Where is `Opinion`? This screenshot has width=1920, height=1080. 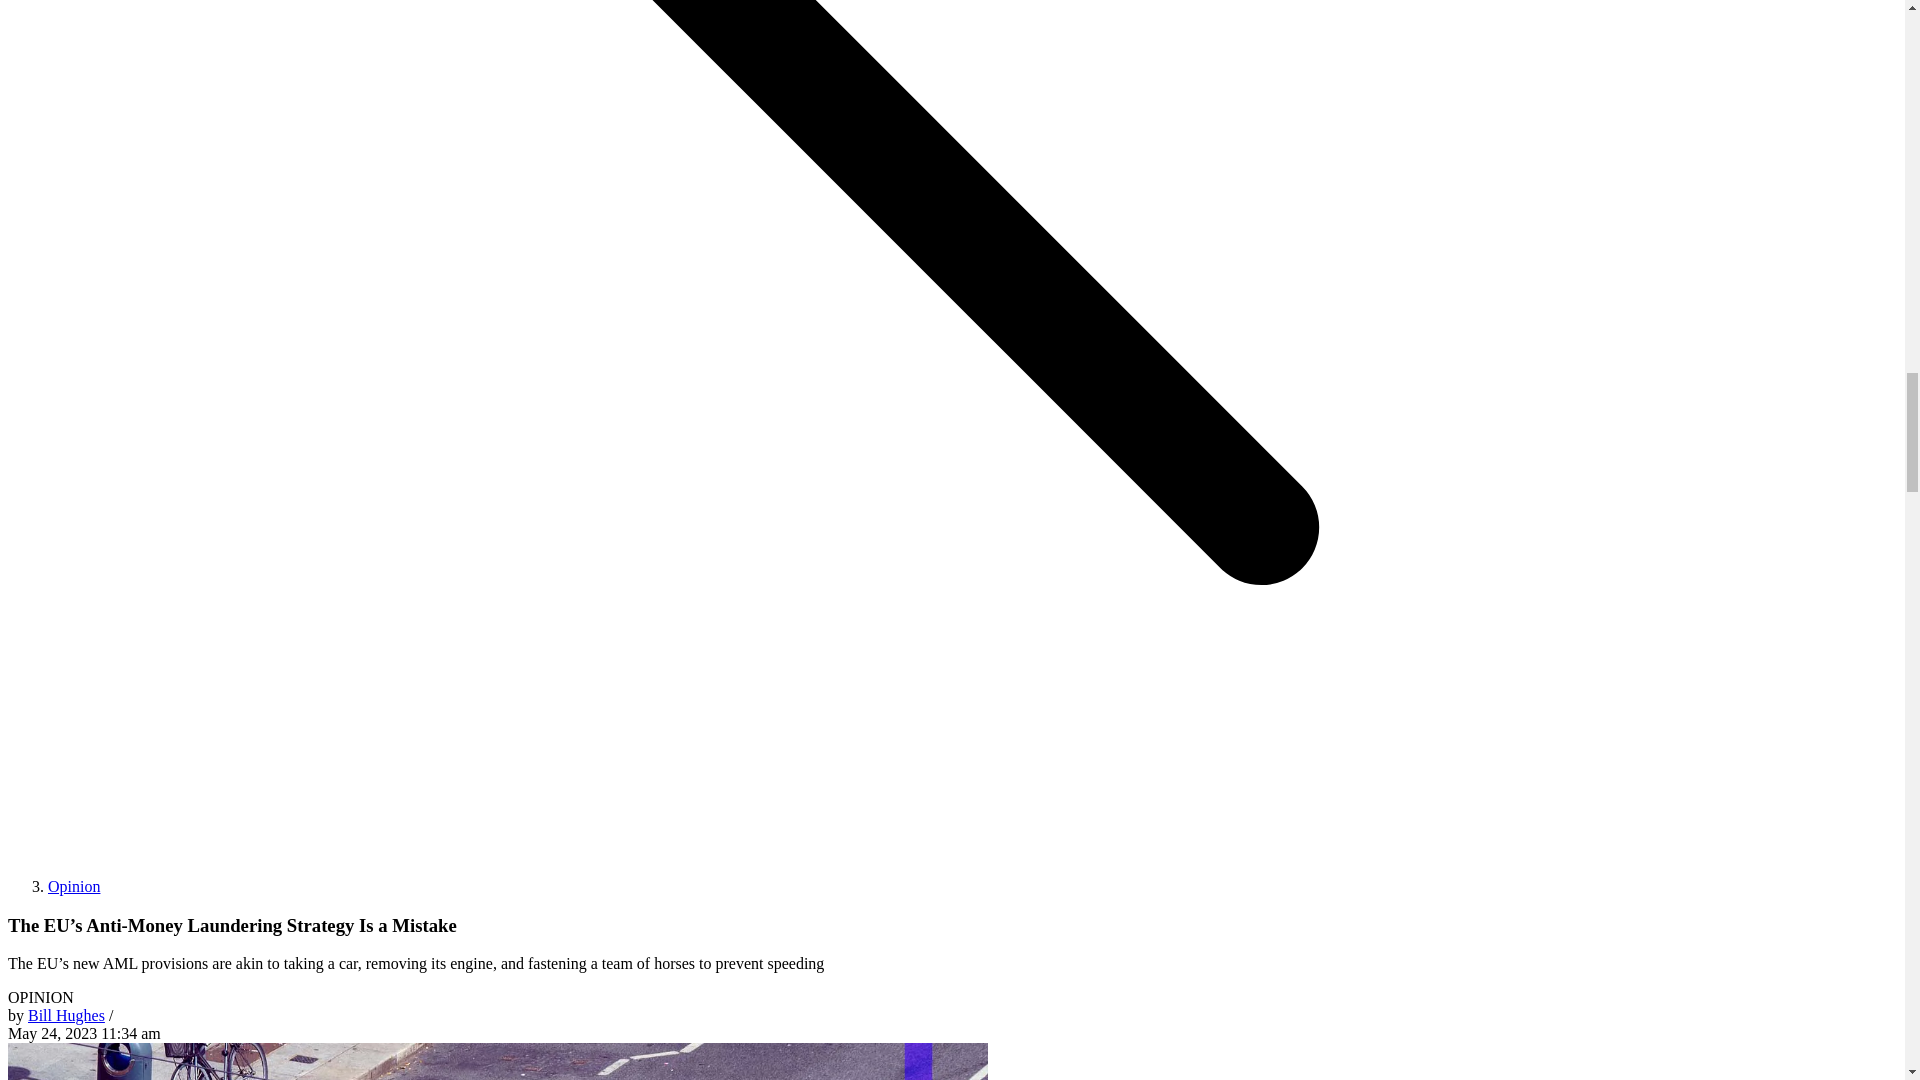 Opinion is located at coordinates (74, 886).